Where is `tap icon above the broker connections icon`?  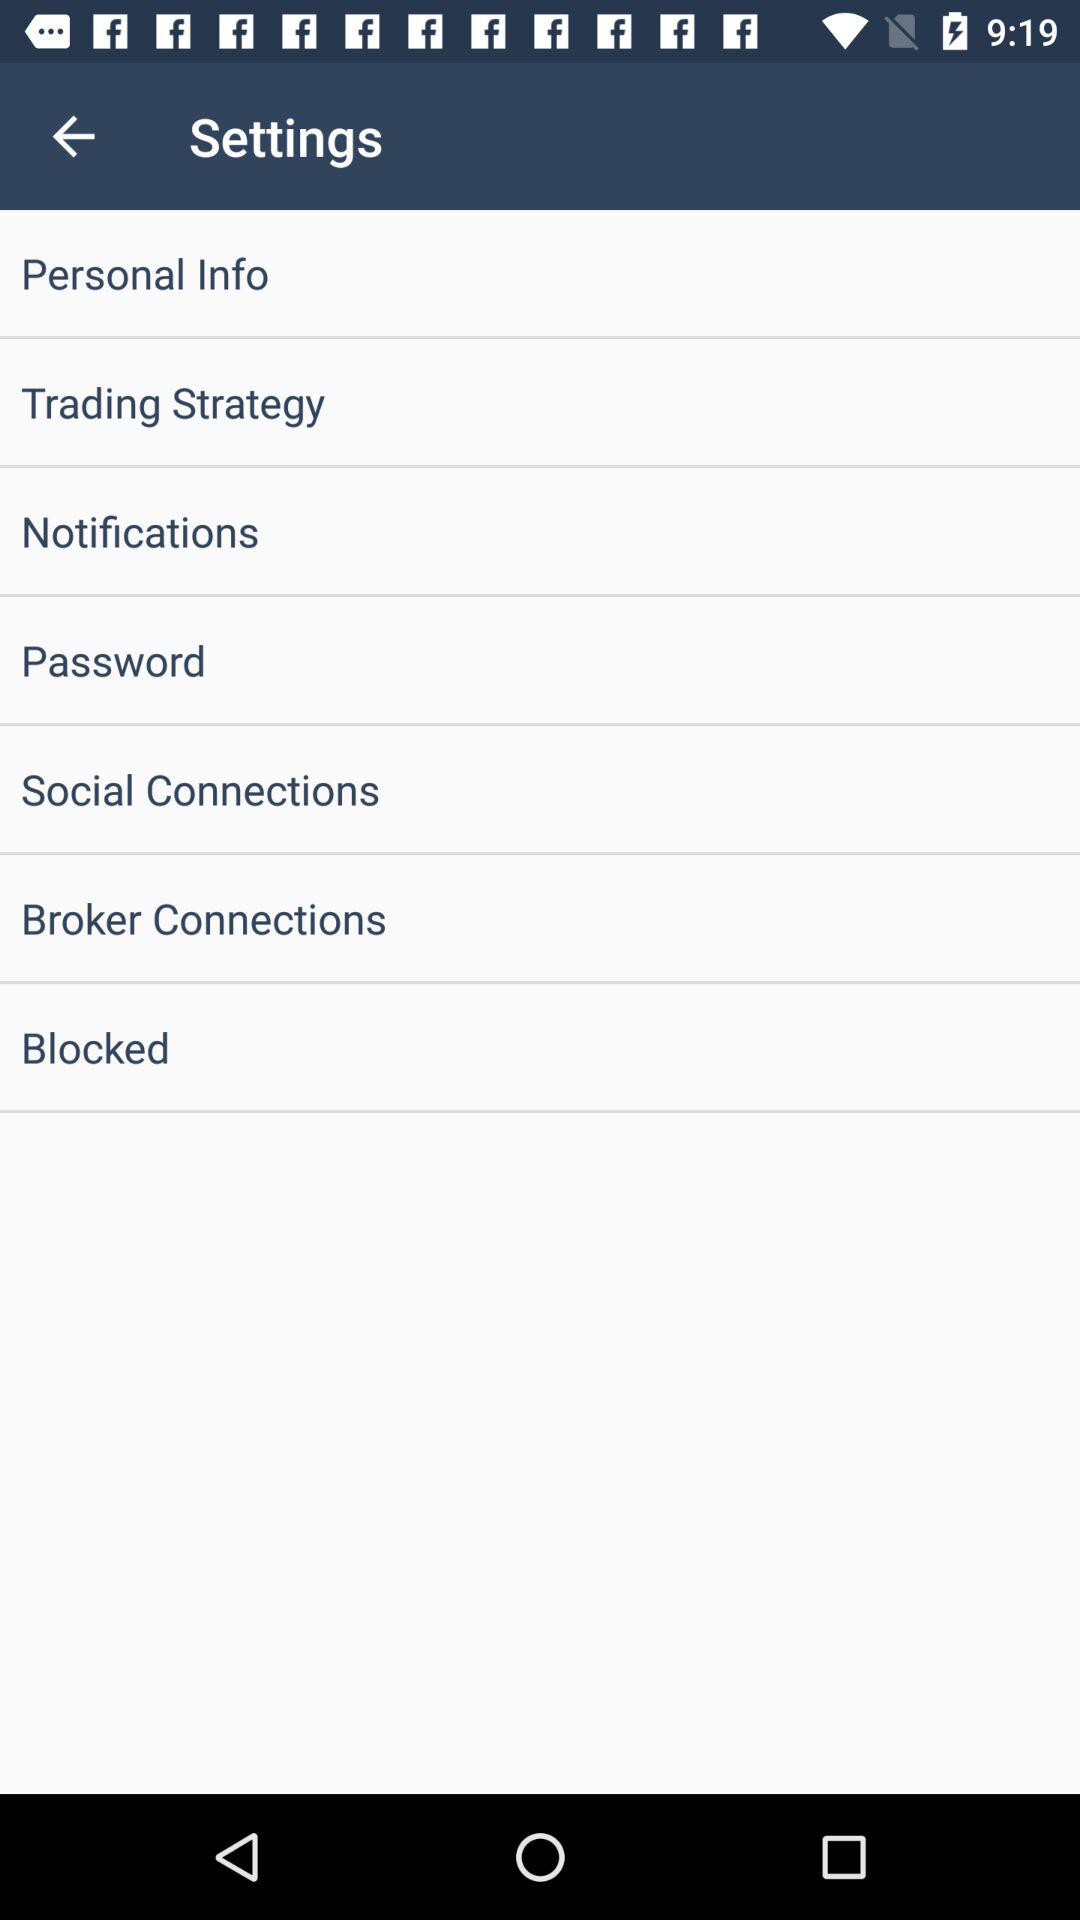
tap icon above the broker connections icon is located at coordinates (540, 788).